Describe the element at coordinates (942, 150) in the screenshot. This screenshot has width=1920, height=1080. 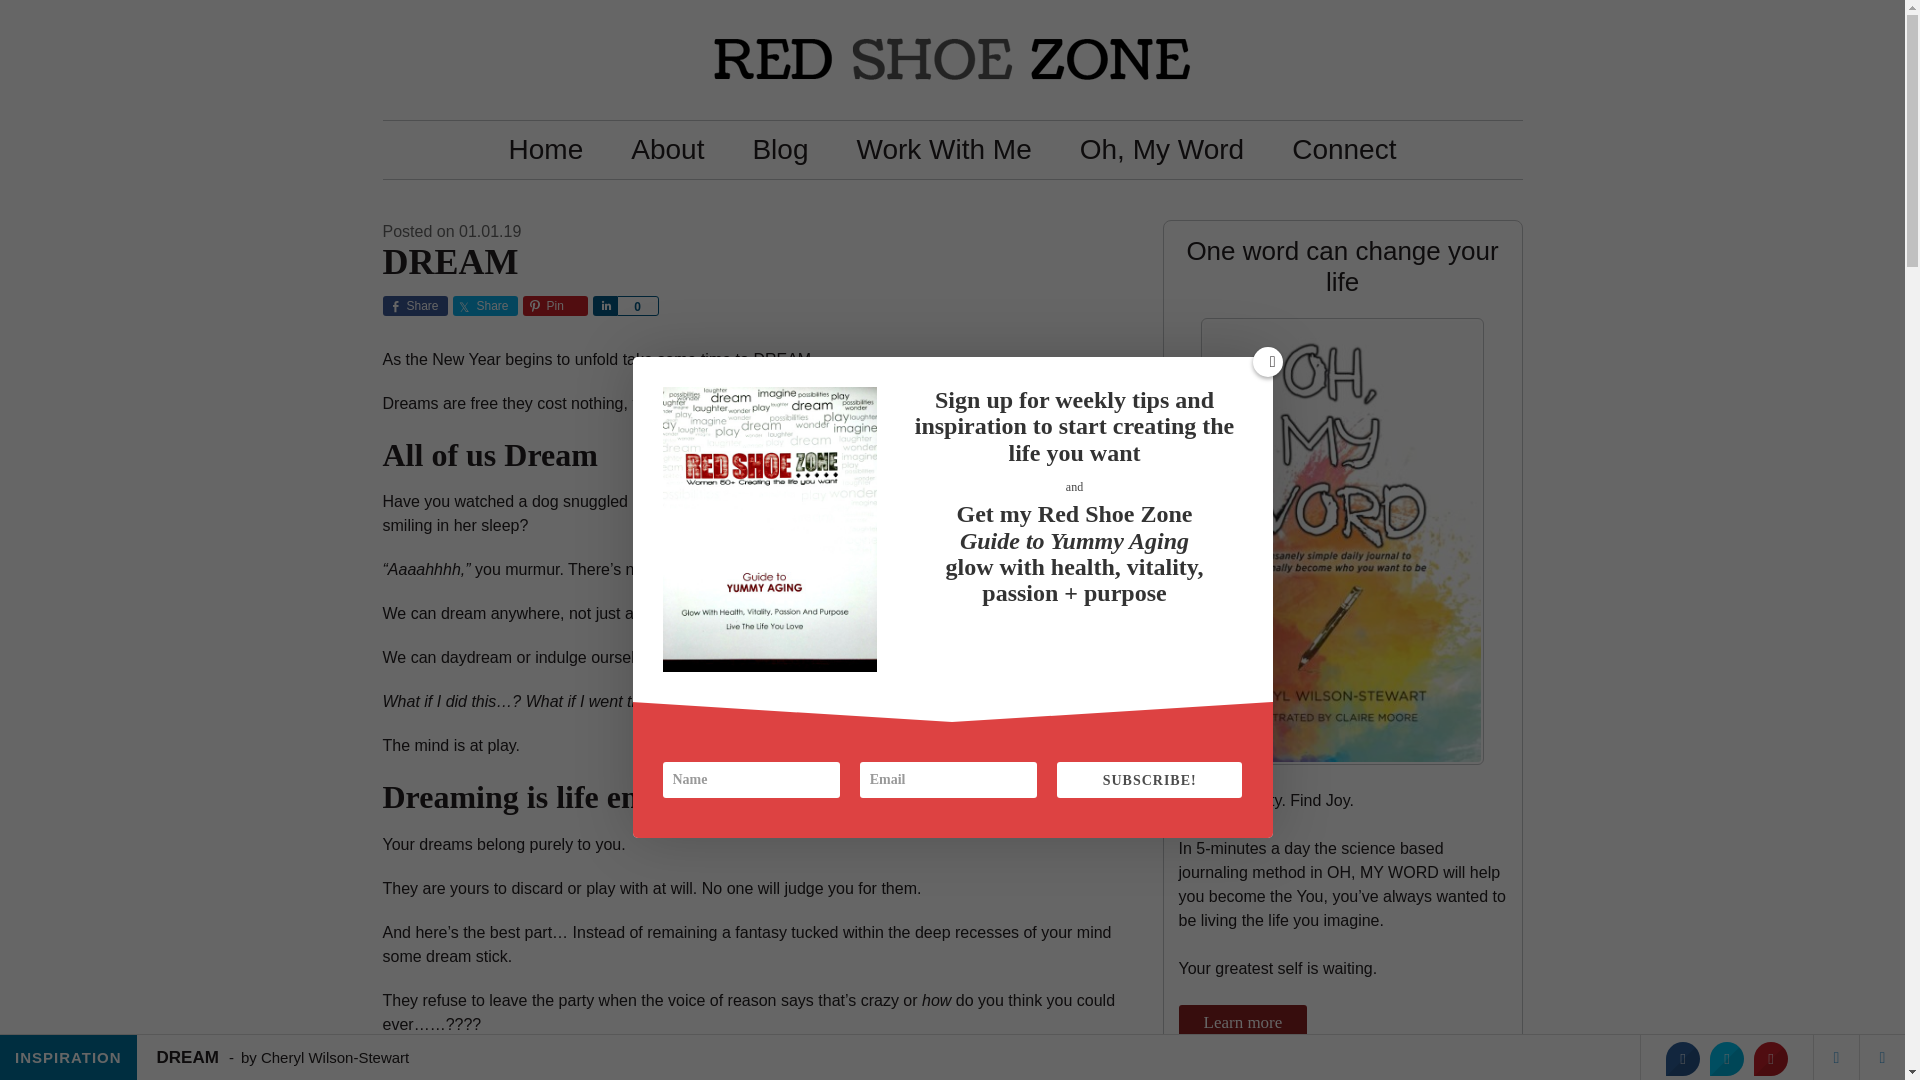
I see `Work With Me` at that location.